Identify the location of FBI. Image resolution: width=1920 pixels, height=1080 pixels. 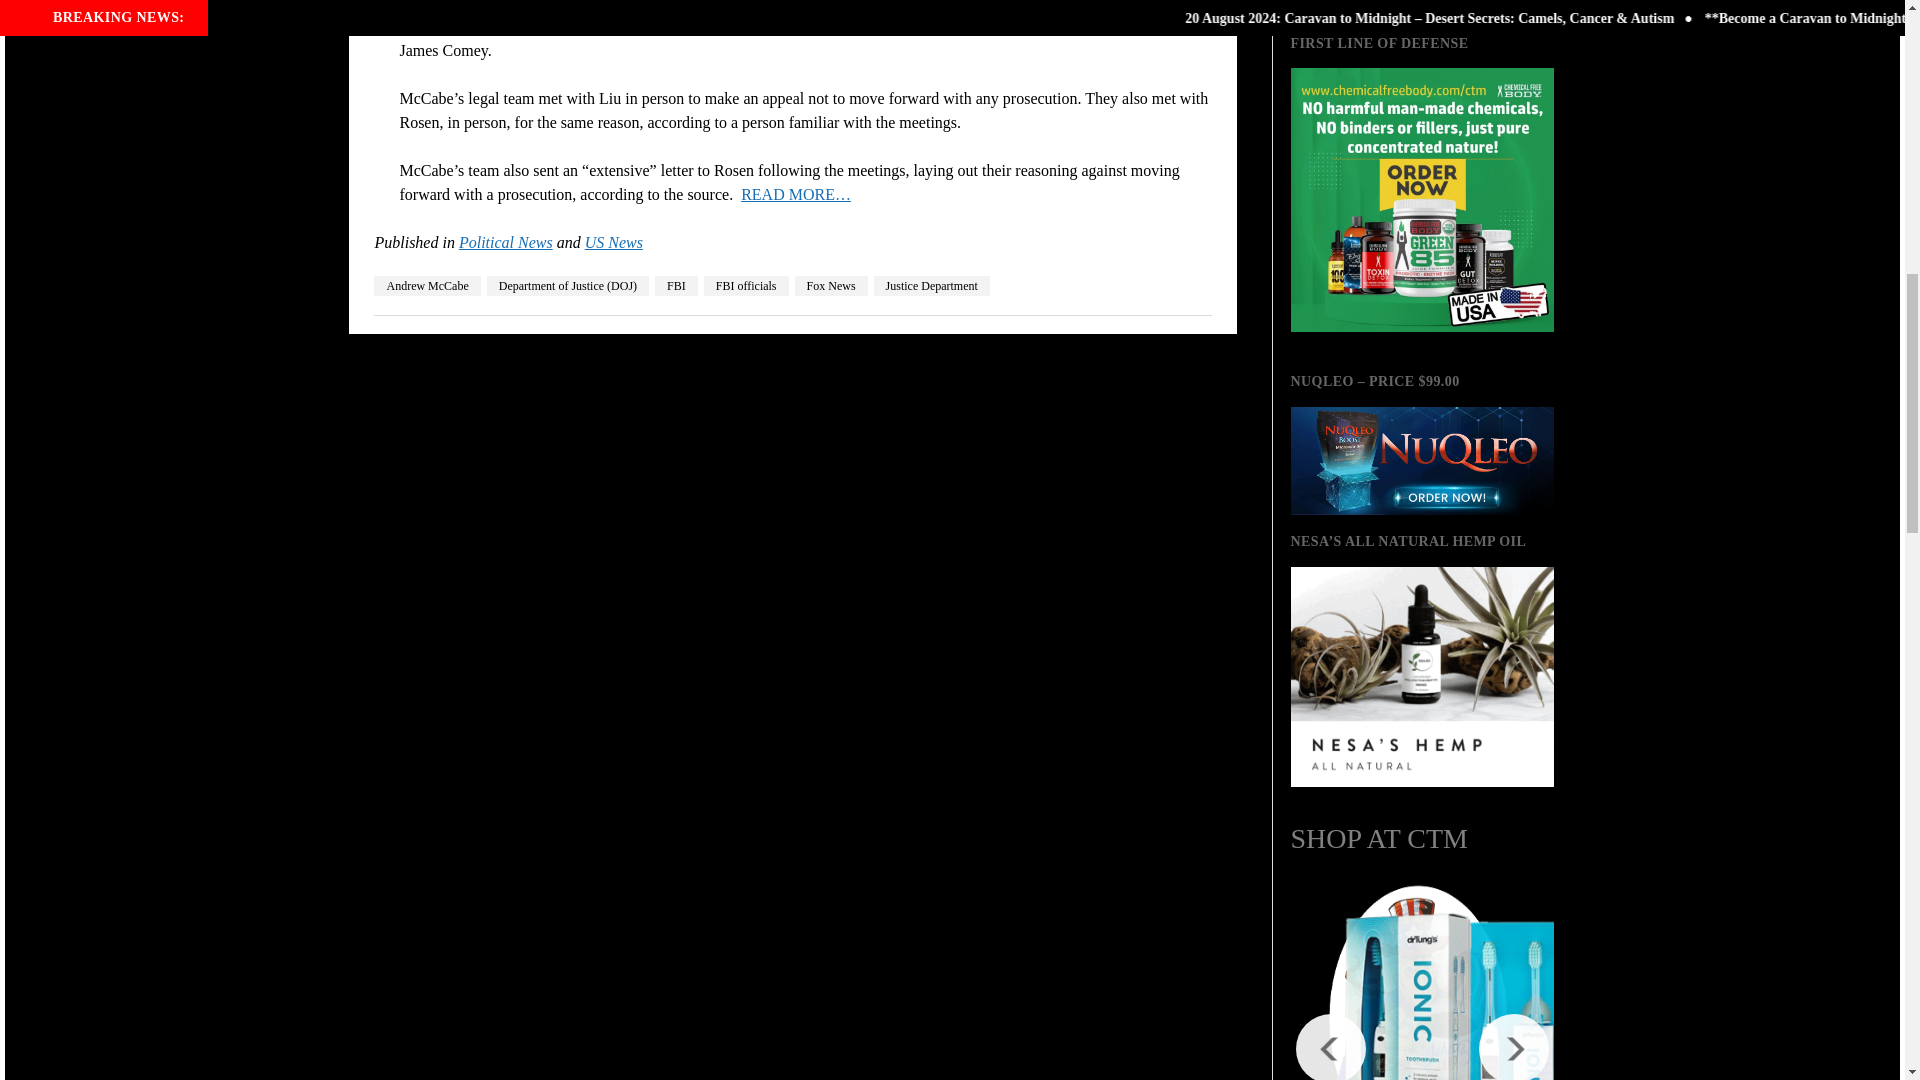
(676, 286).